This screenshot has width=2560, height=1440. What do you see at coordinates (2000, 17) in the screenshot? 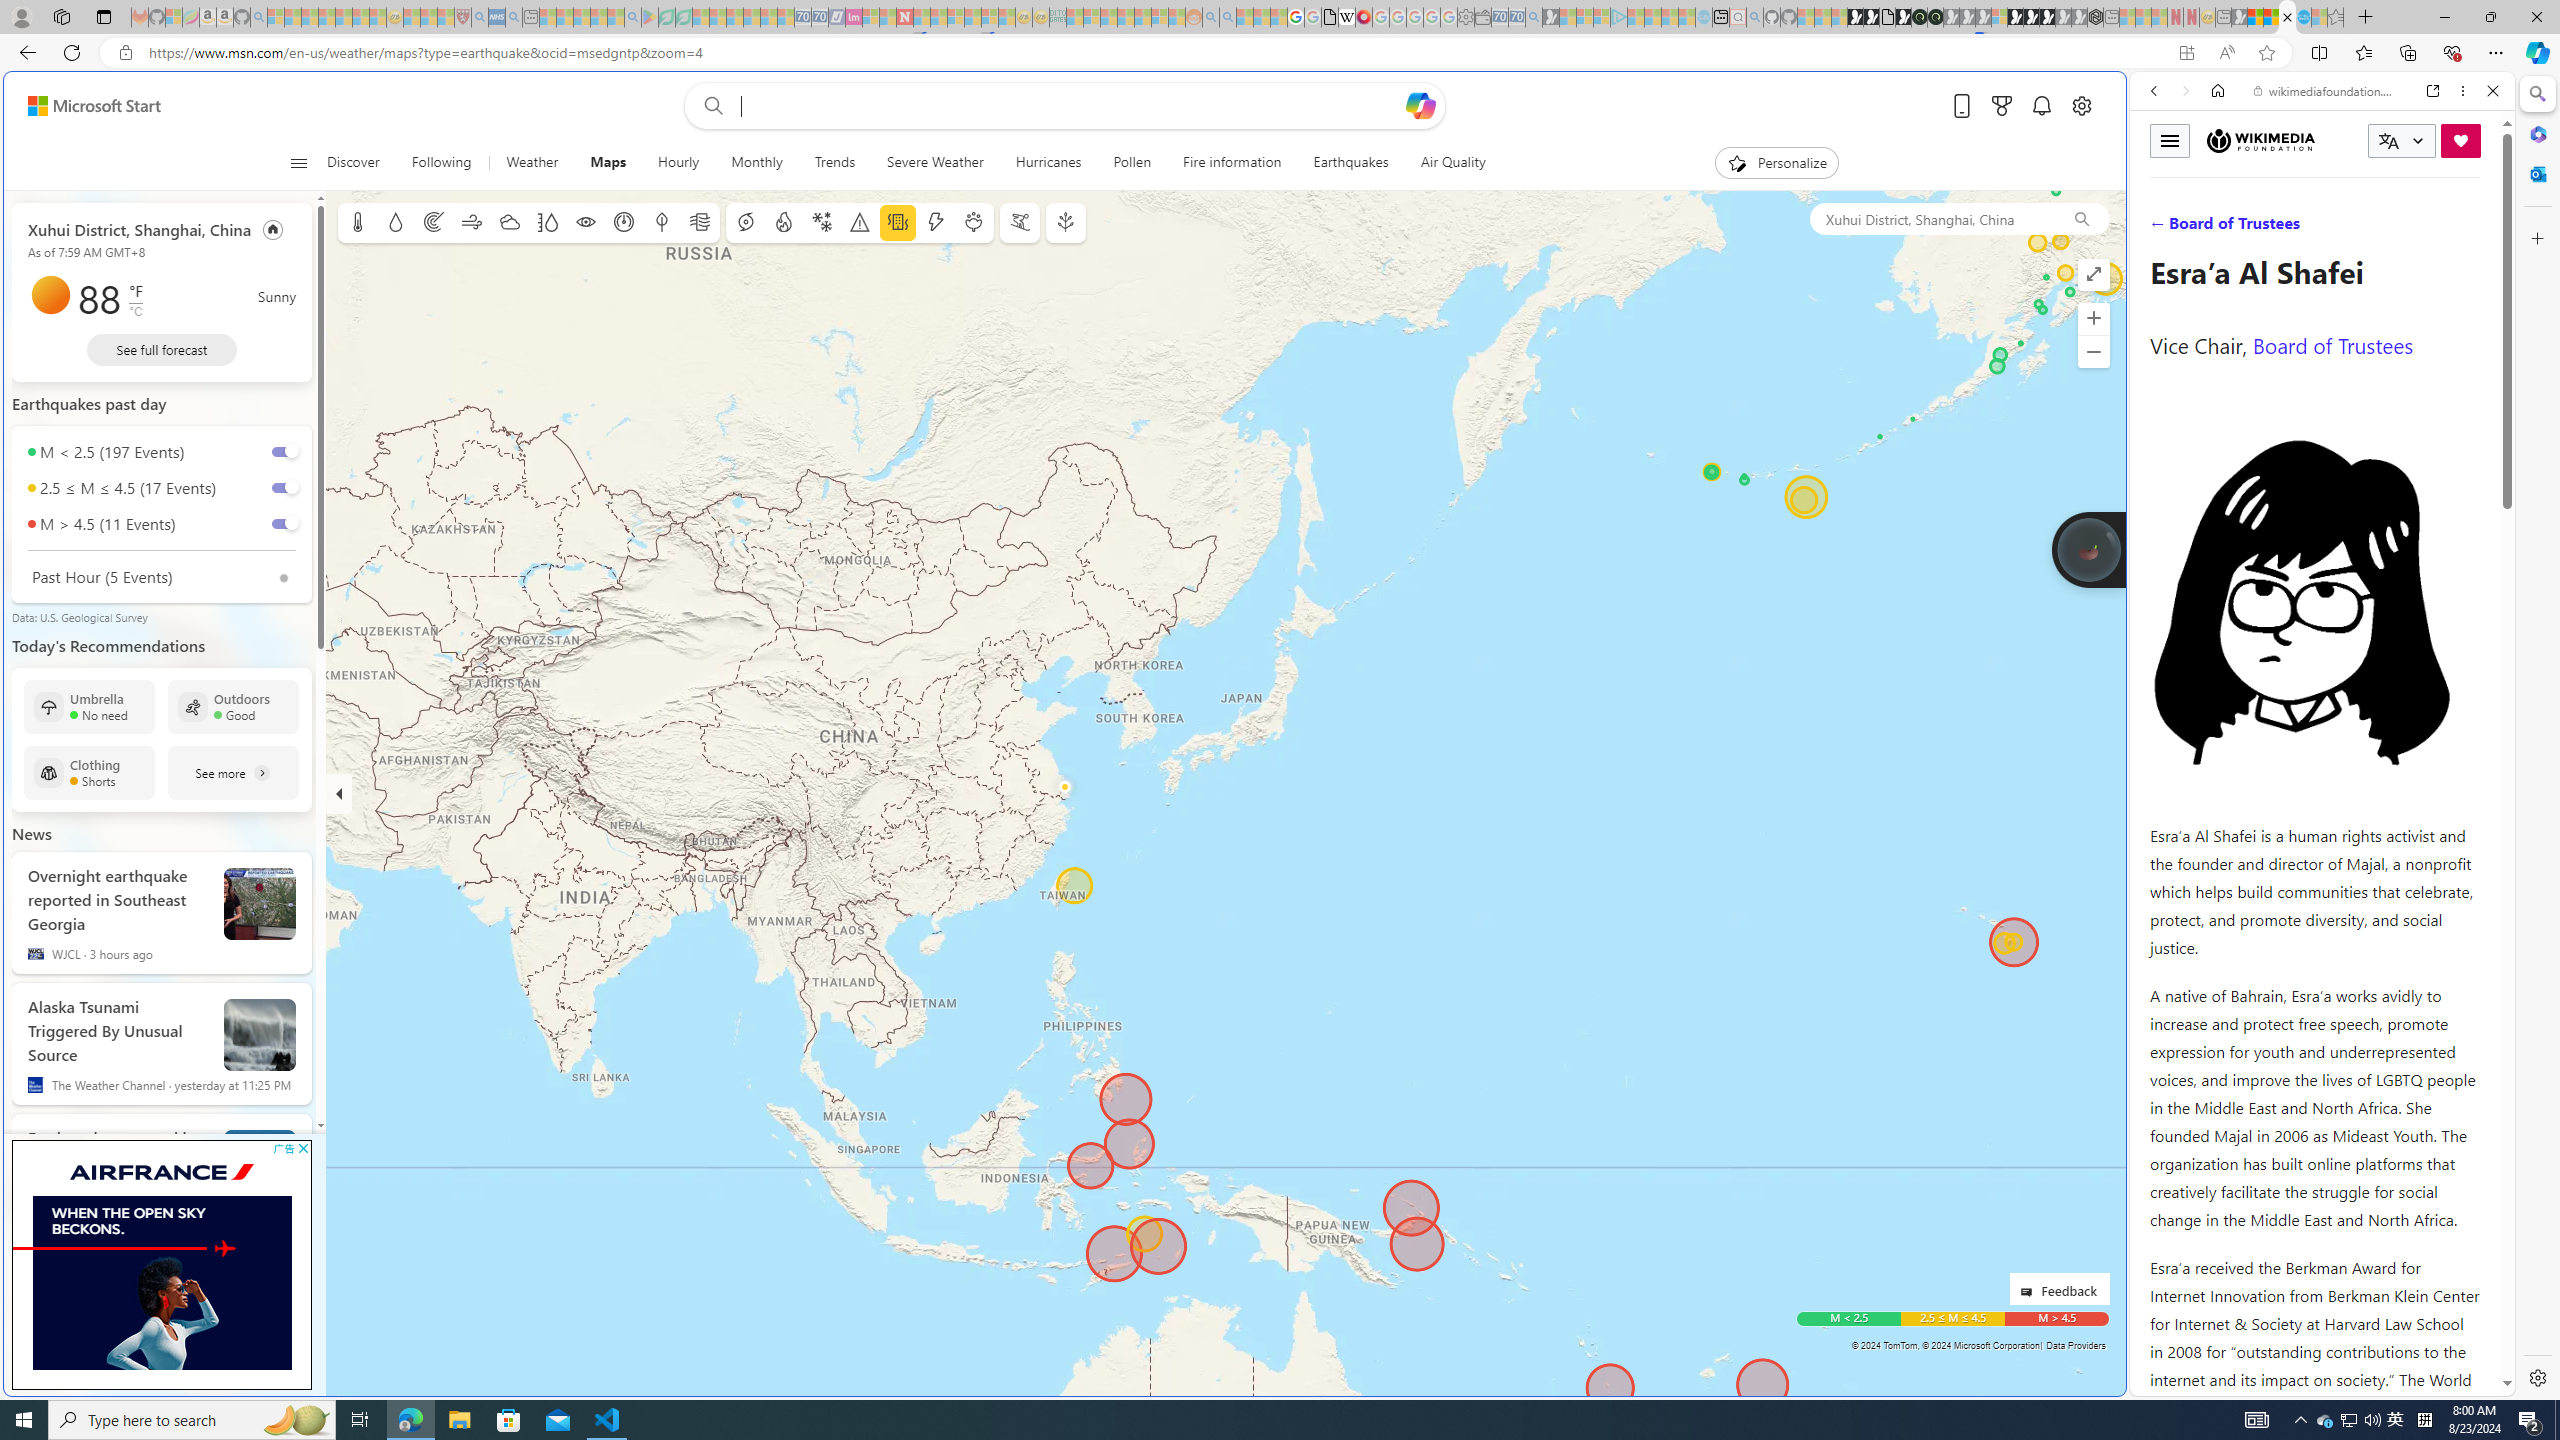
I see `Sign in to your account - Sleeping` at bounding box center [2000, 17].